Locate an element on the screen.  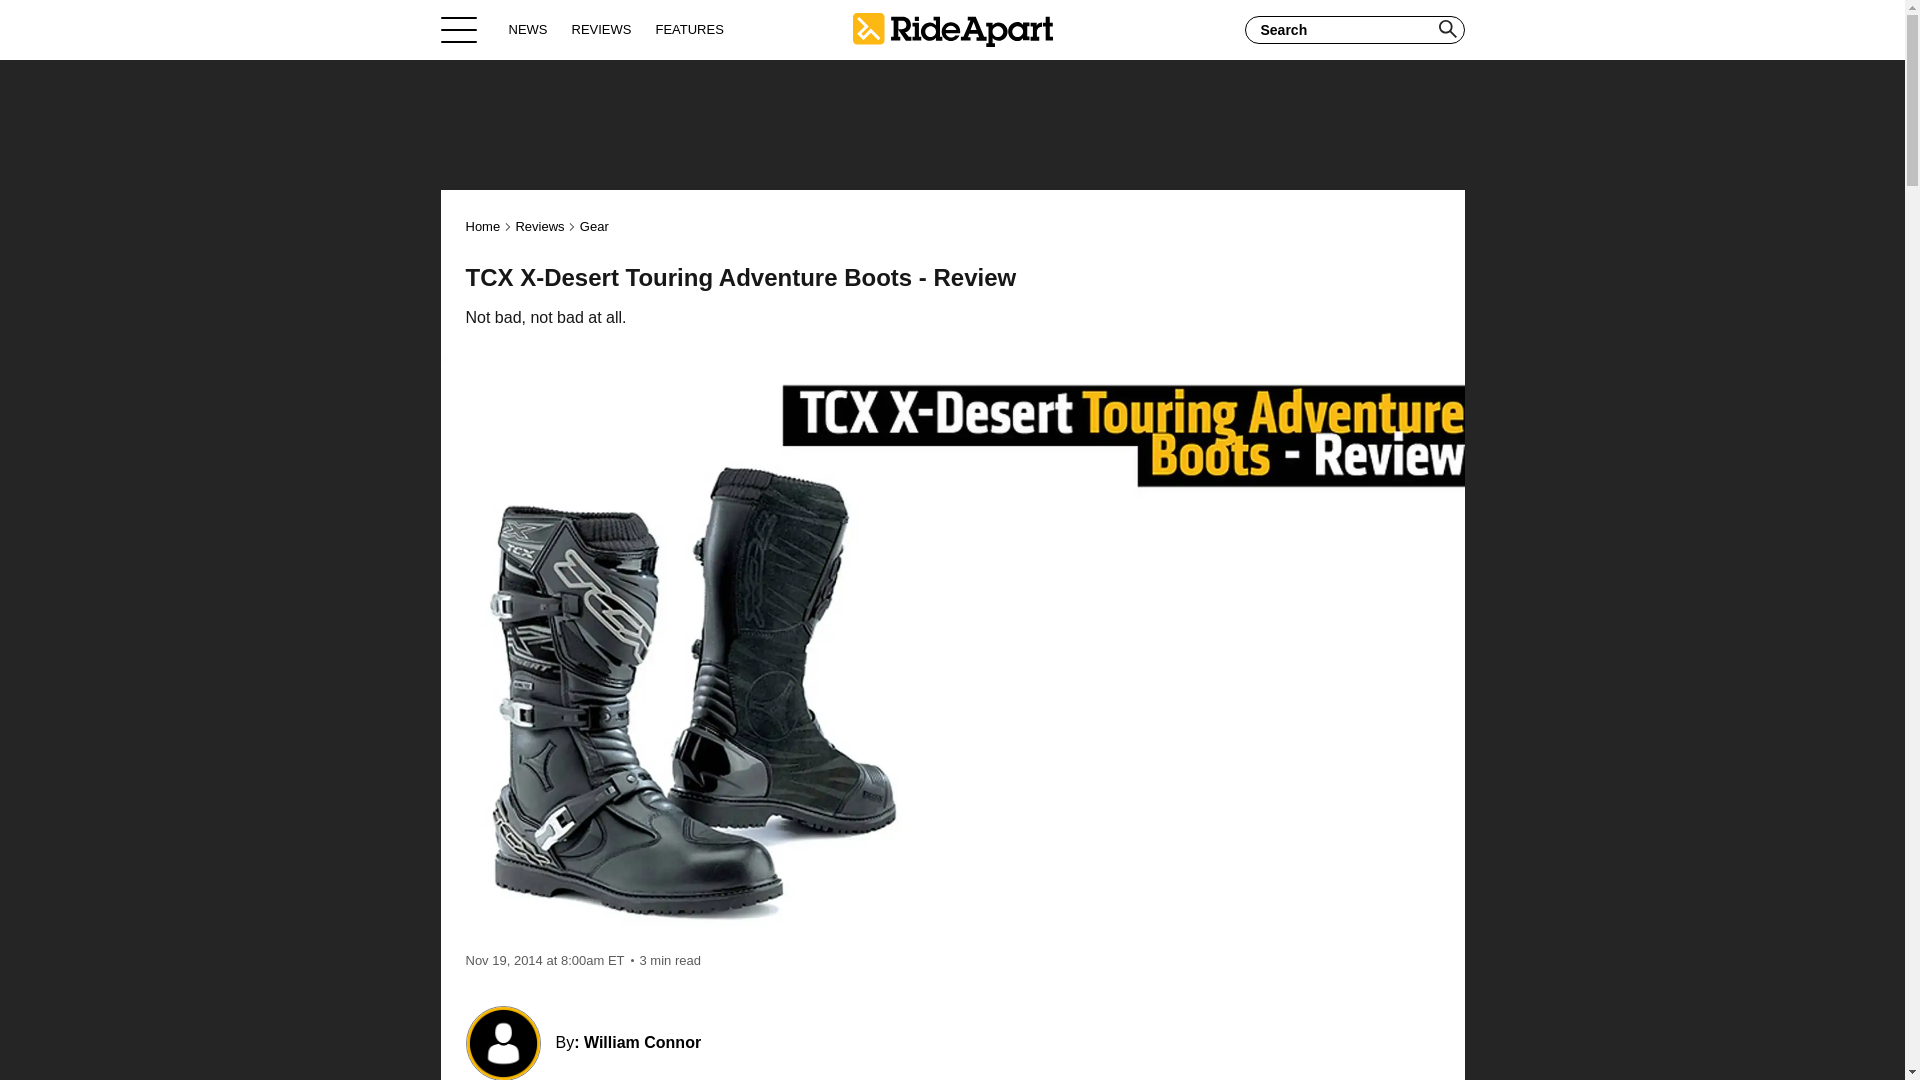
Gear is located at coordinates (594, 226).